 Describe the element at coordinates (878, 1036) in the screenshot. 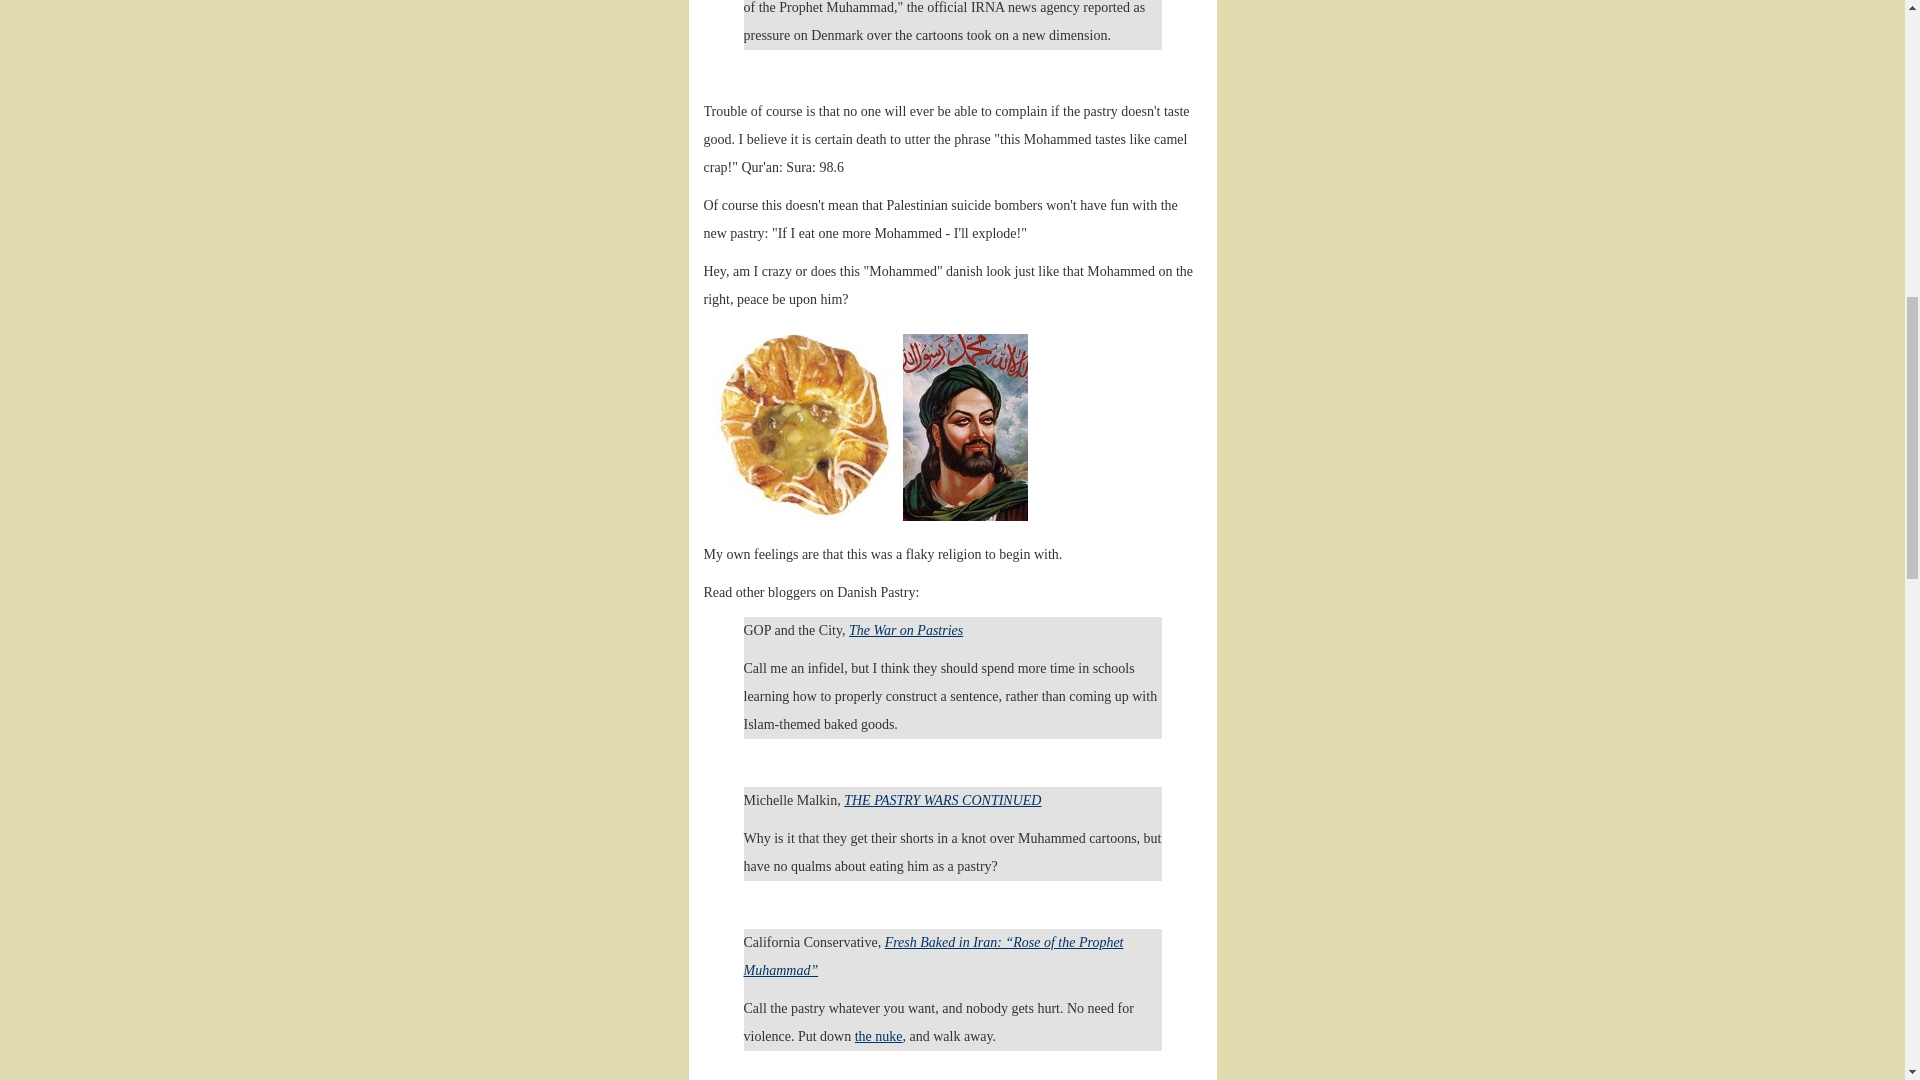

I see `the nuke` at that location.